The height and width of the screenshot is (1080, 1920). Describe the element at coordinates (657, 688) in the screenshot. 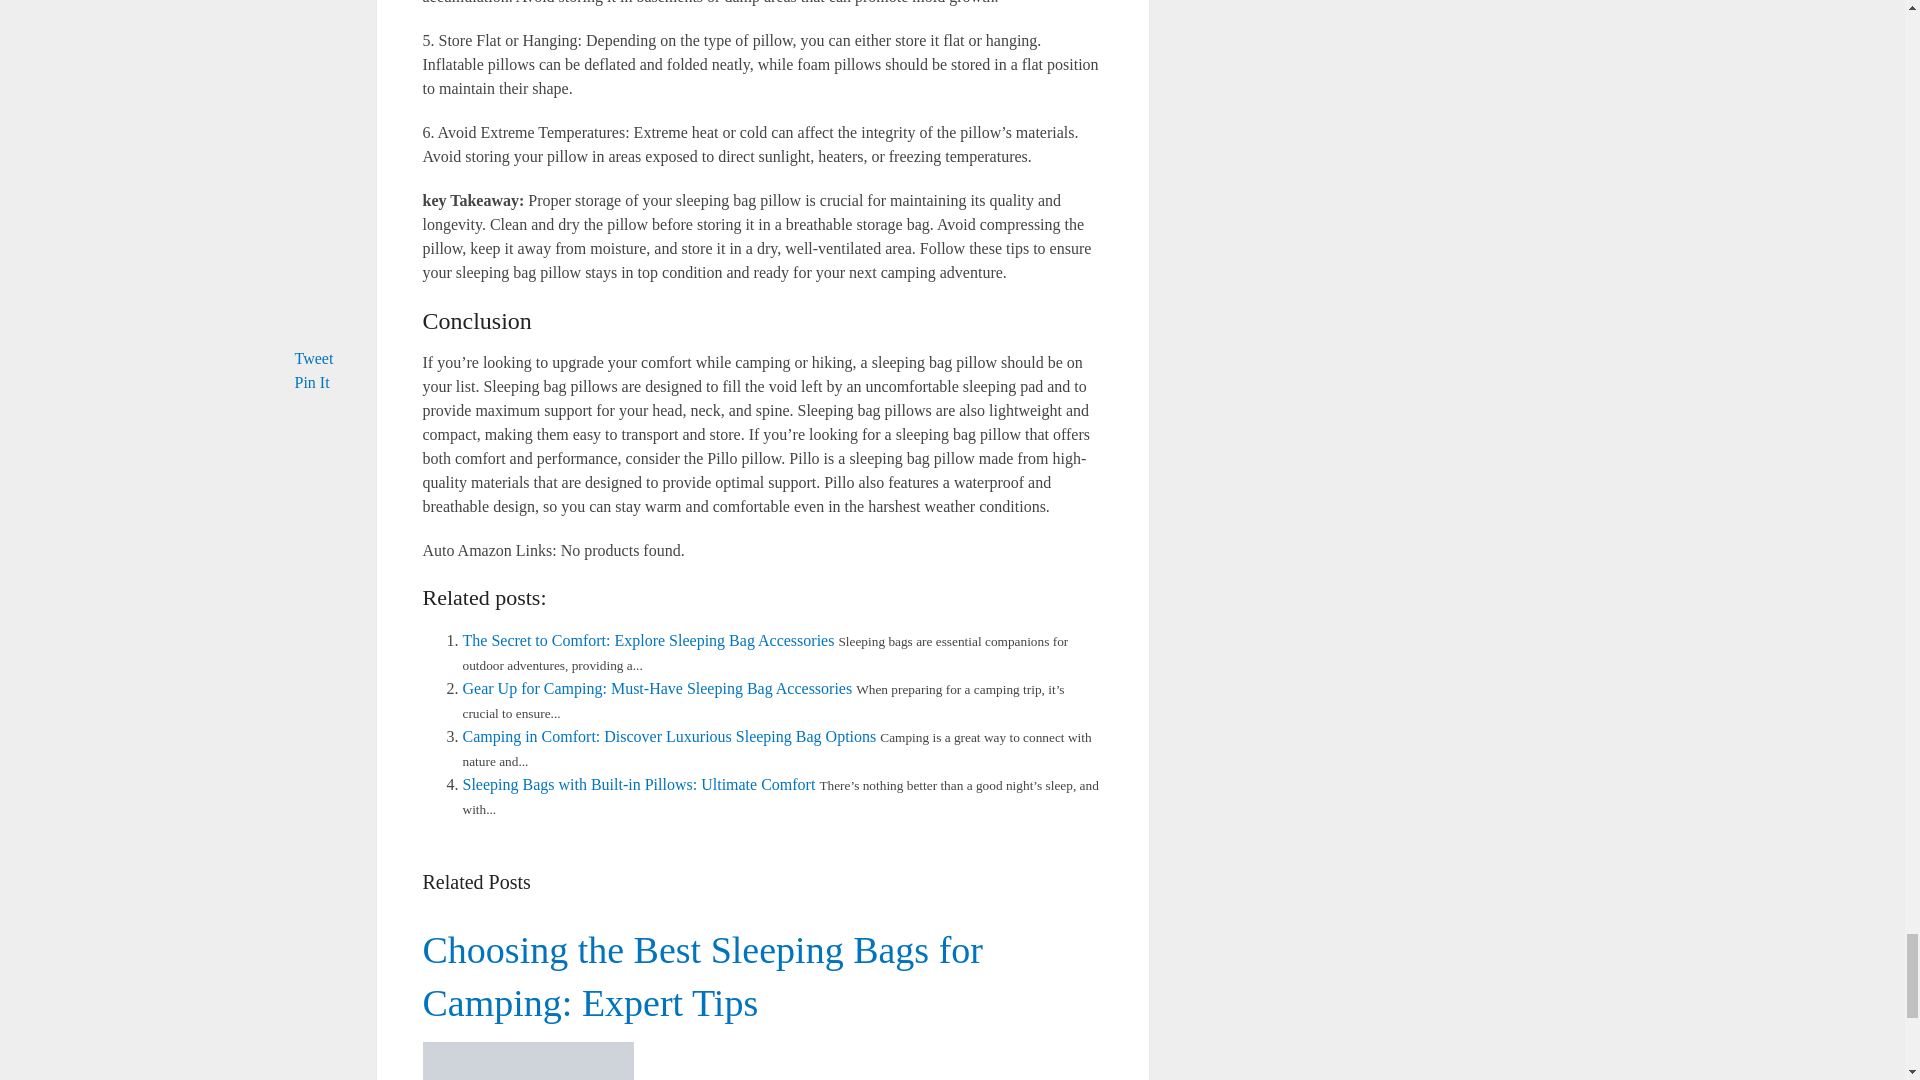

I see `Gear Up for Camping: Must-Have Sleeping Bag Accessories` at that location.